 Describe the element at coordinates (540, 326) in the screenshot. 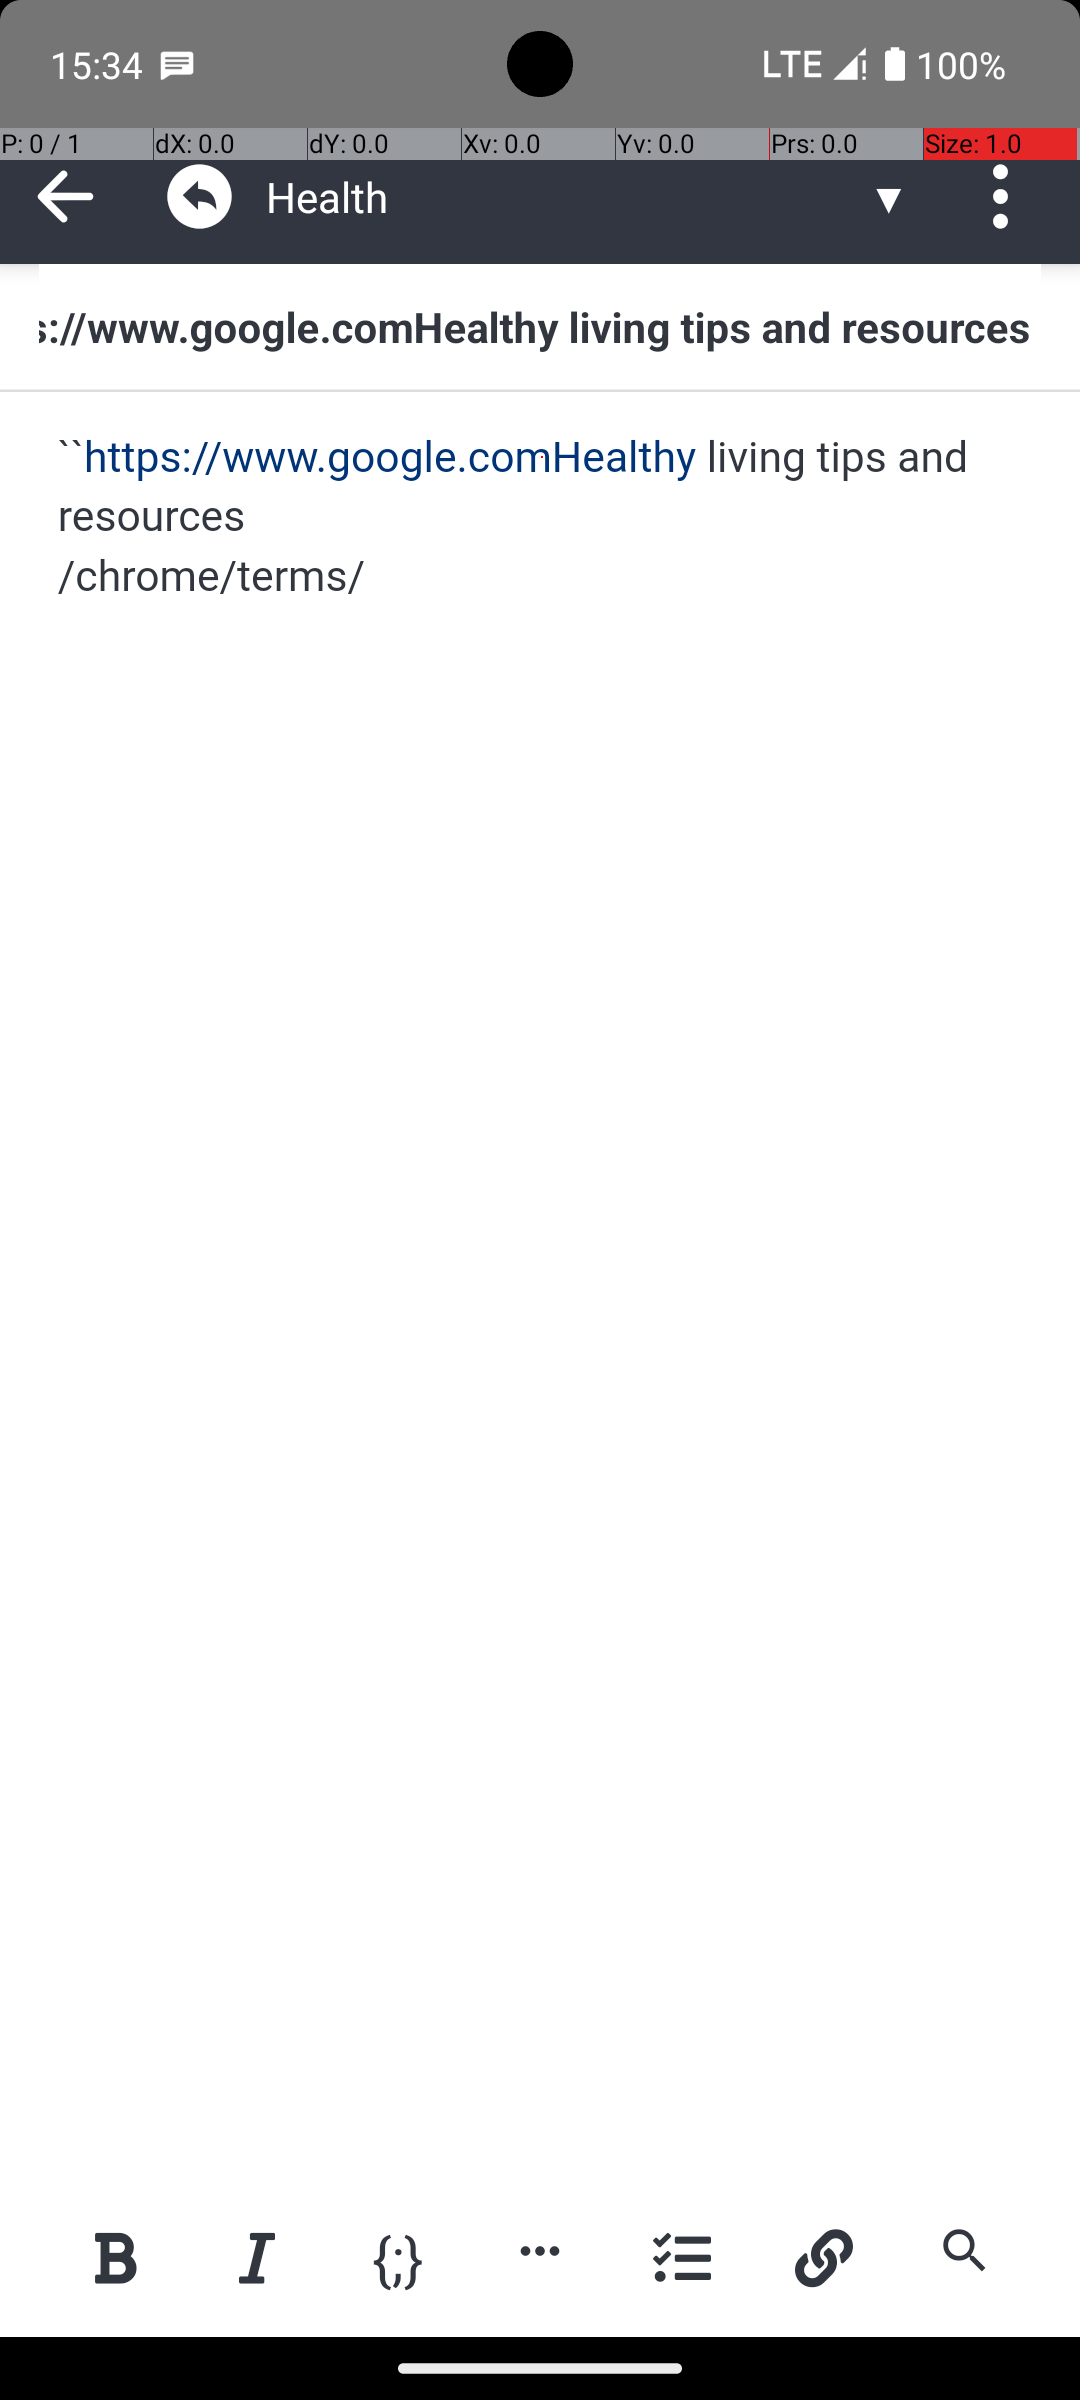

I see `https://www.google.comHealthy living tips and resources` at that location.